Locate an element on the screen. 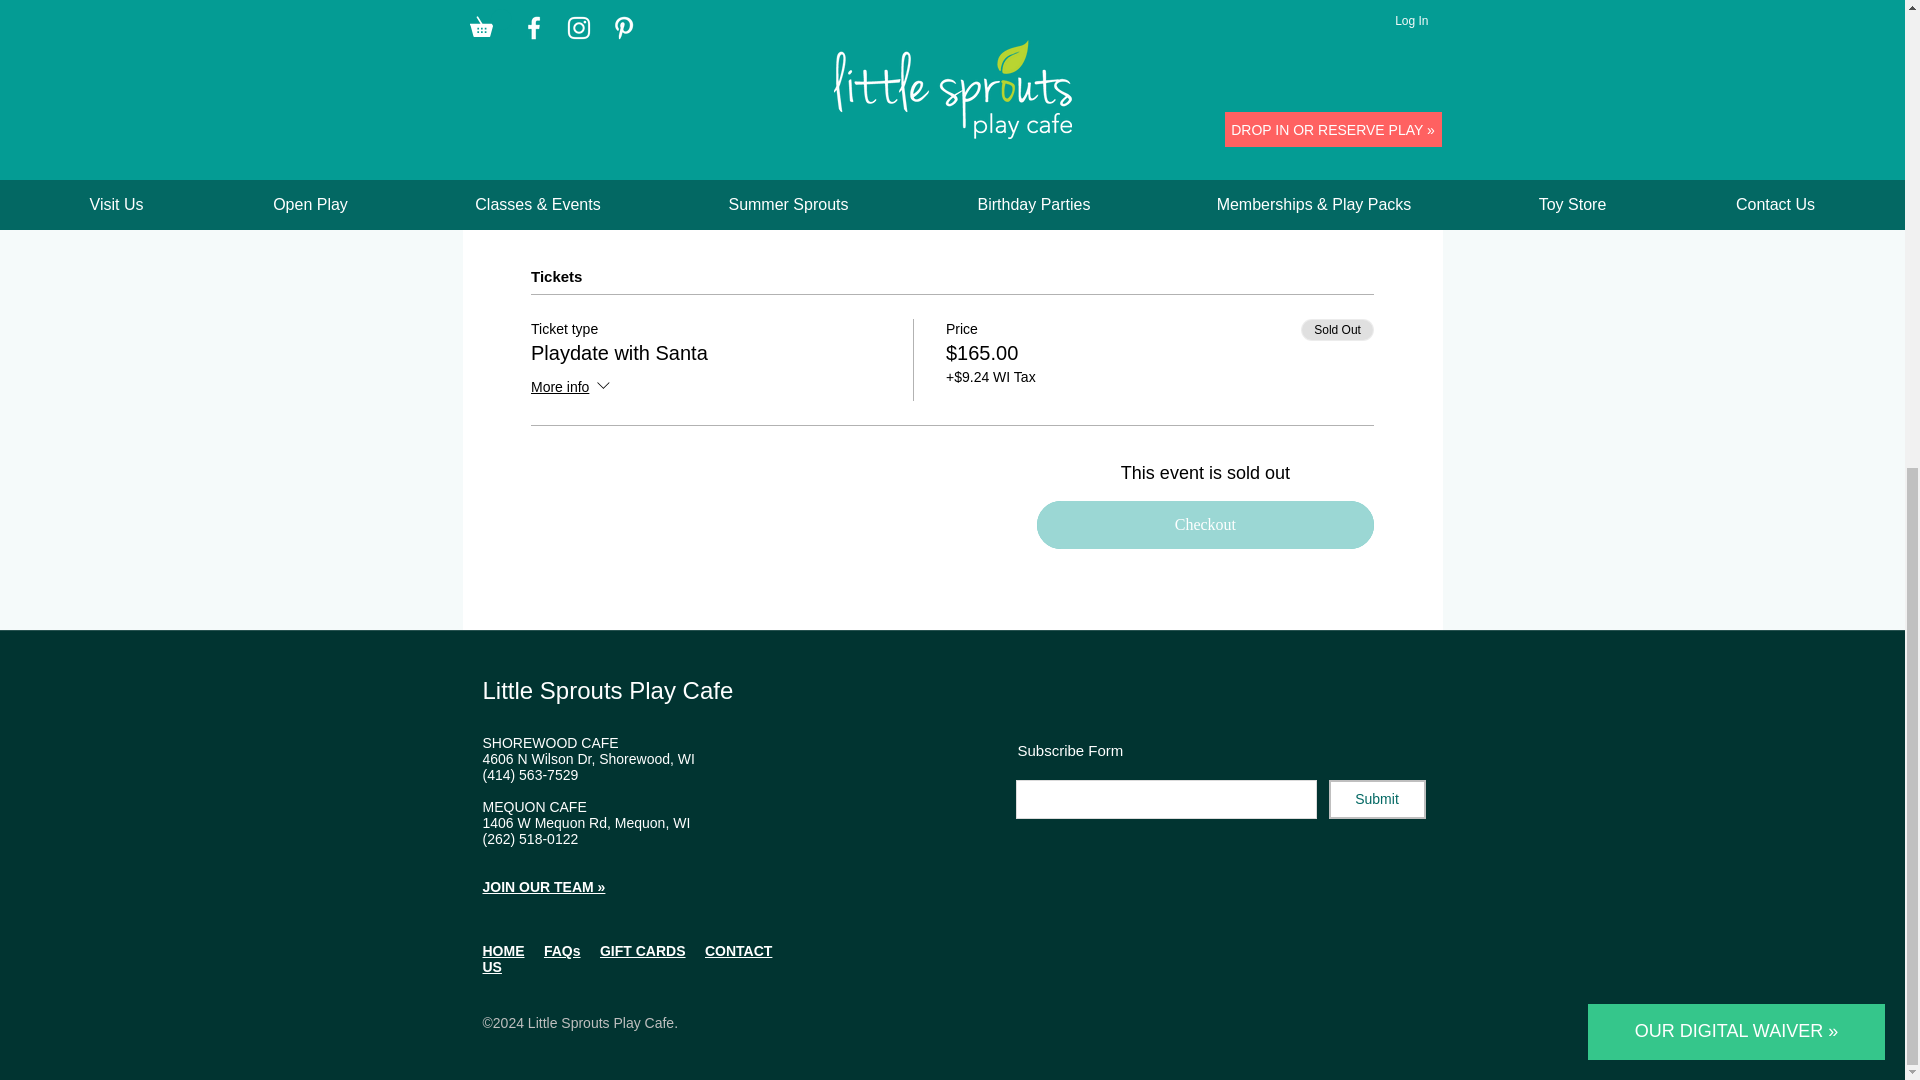 This screenshot has width=1920, height=1080. Submit is located at coordinates (1376, 798).